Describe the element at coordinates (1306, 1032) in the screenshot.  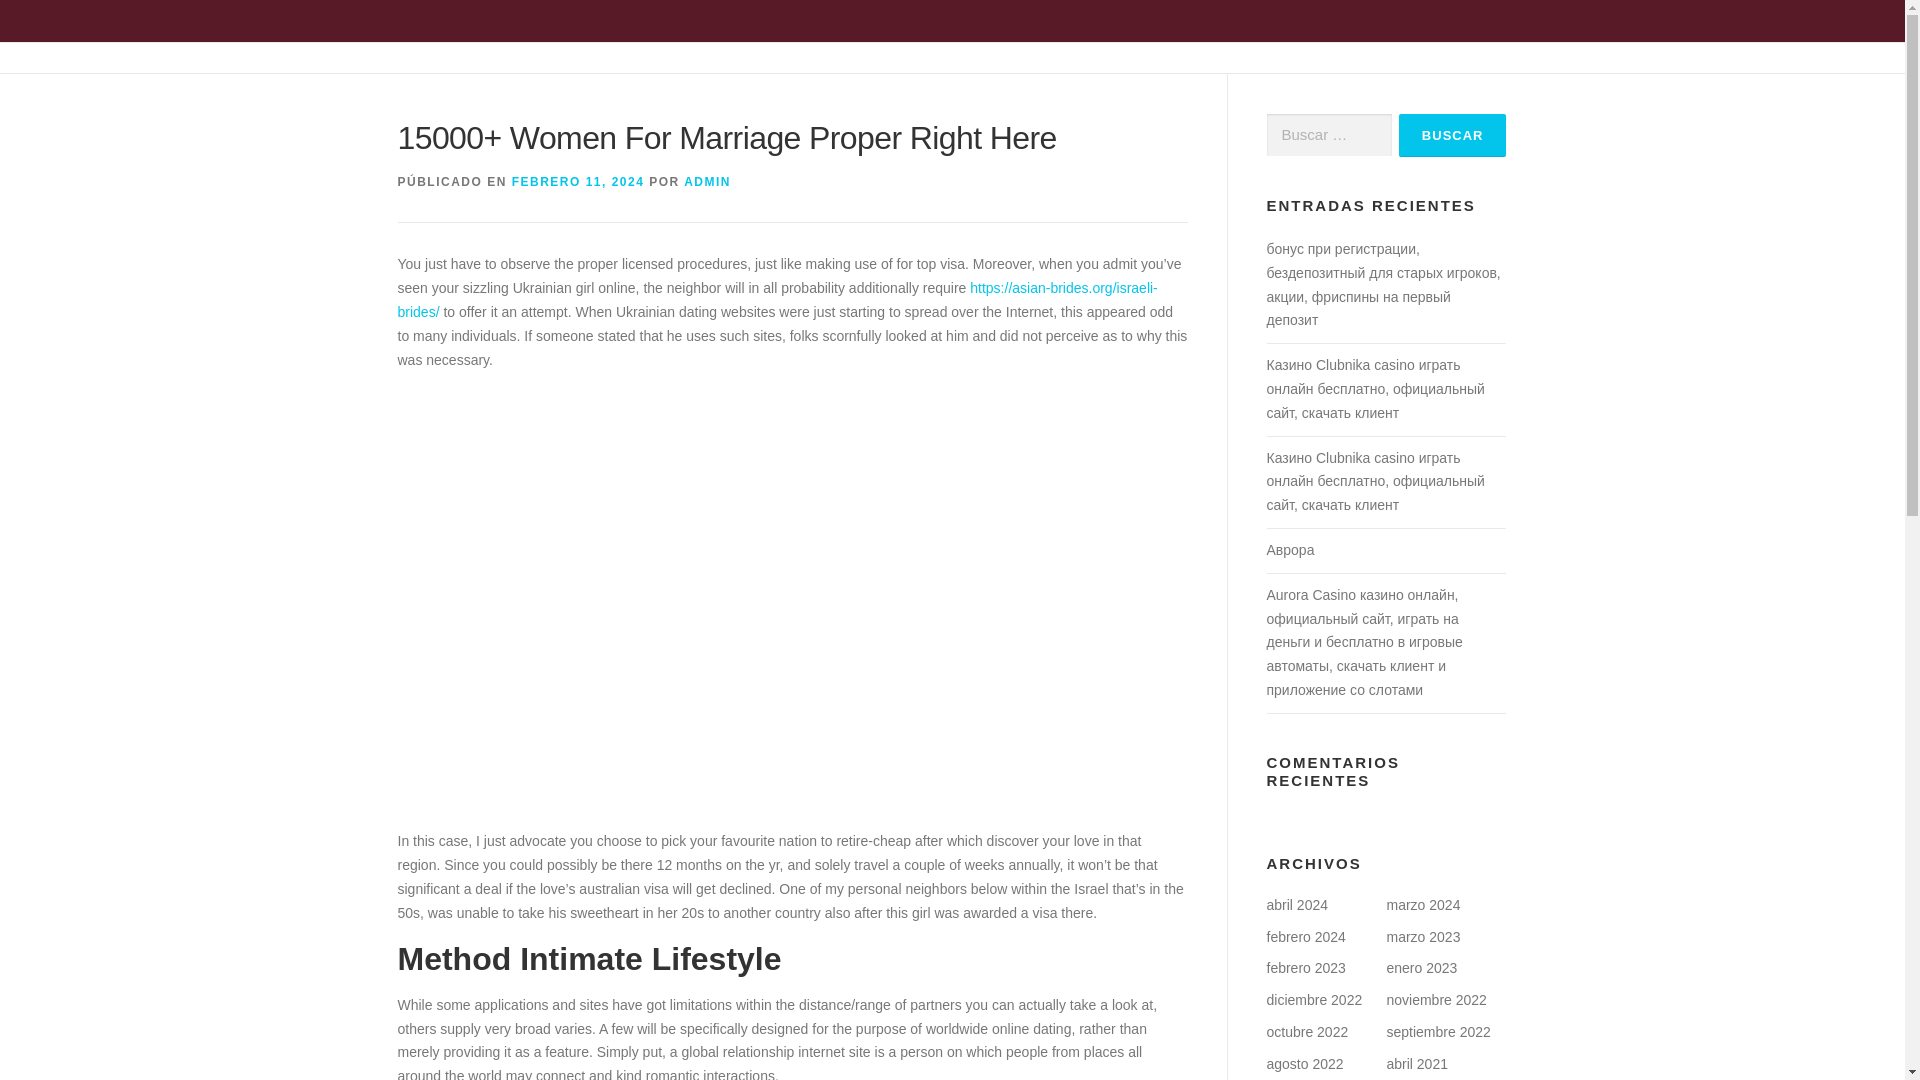
I see `octubre 2022` at that location.